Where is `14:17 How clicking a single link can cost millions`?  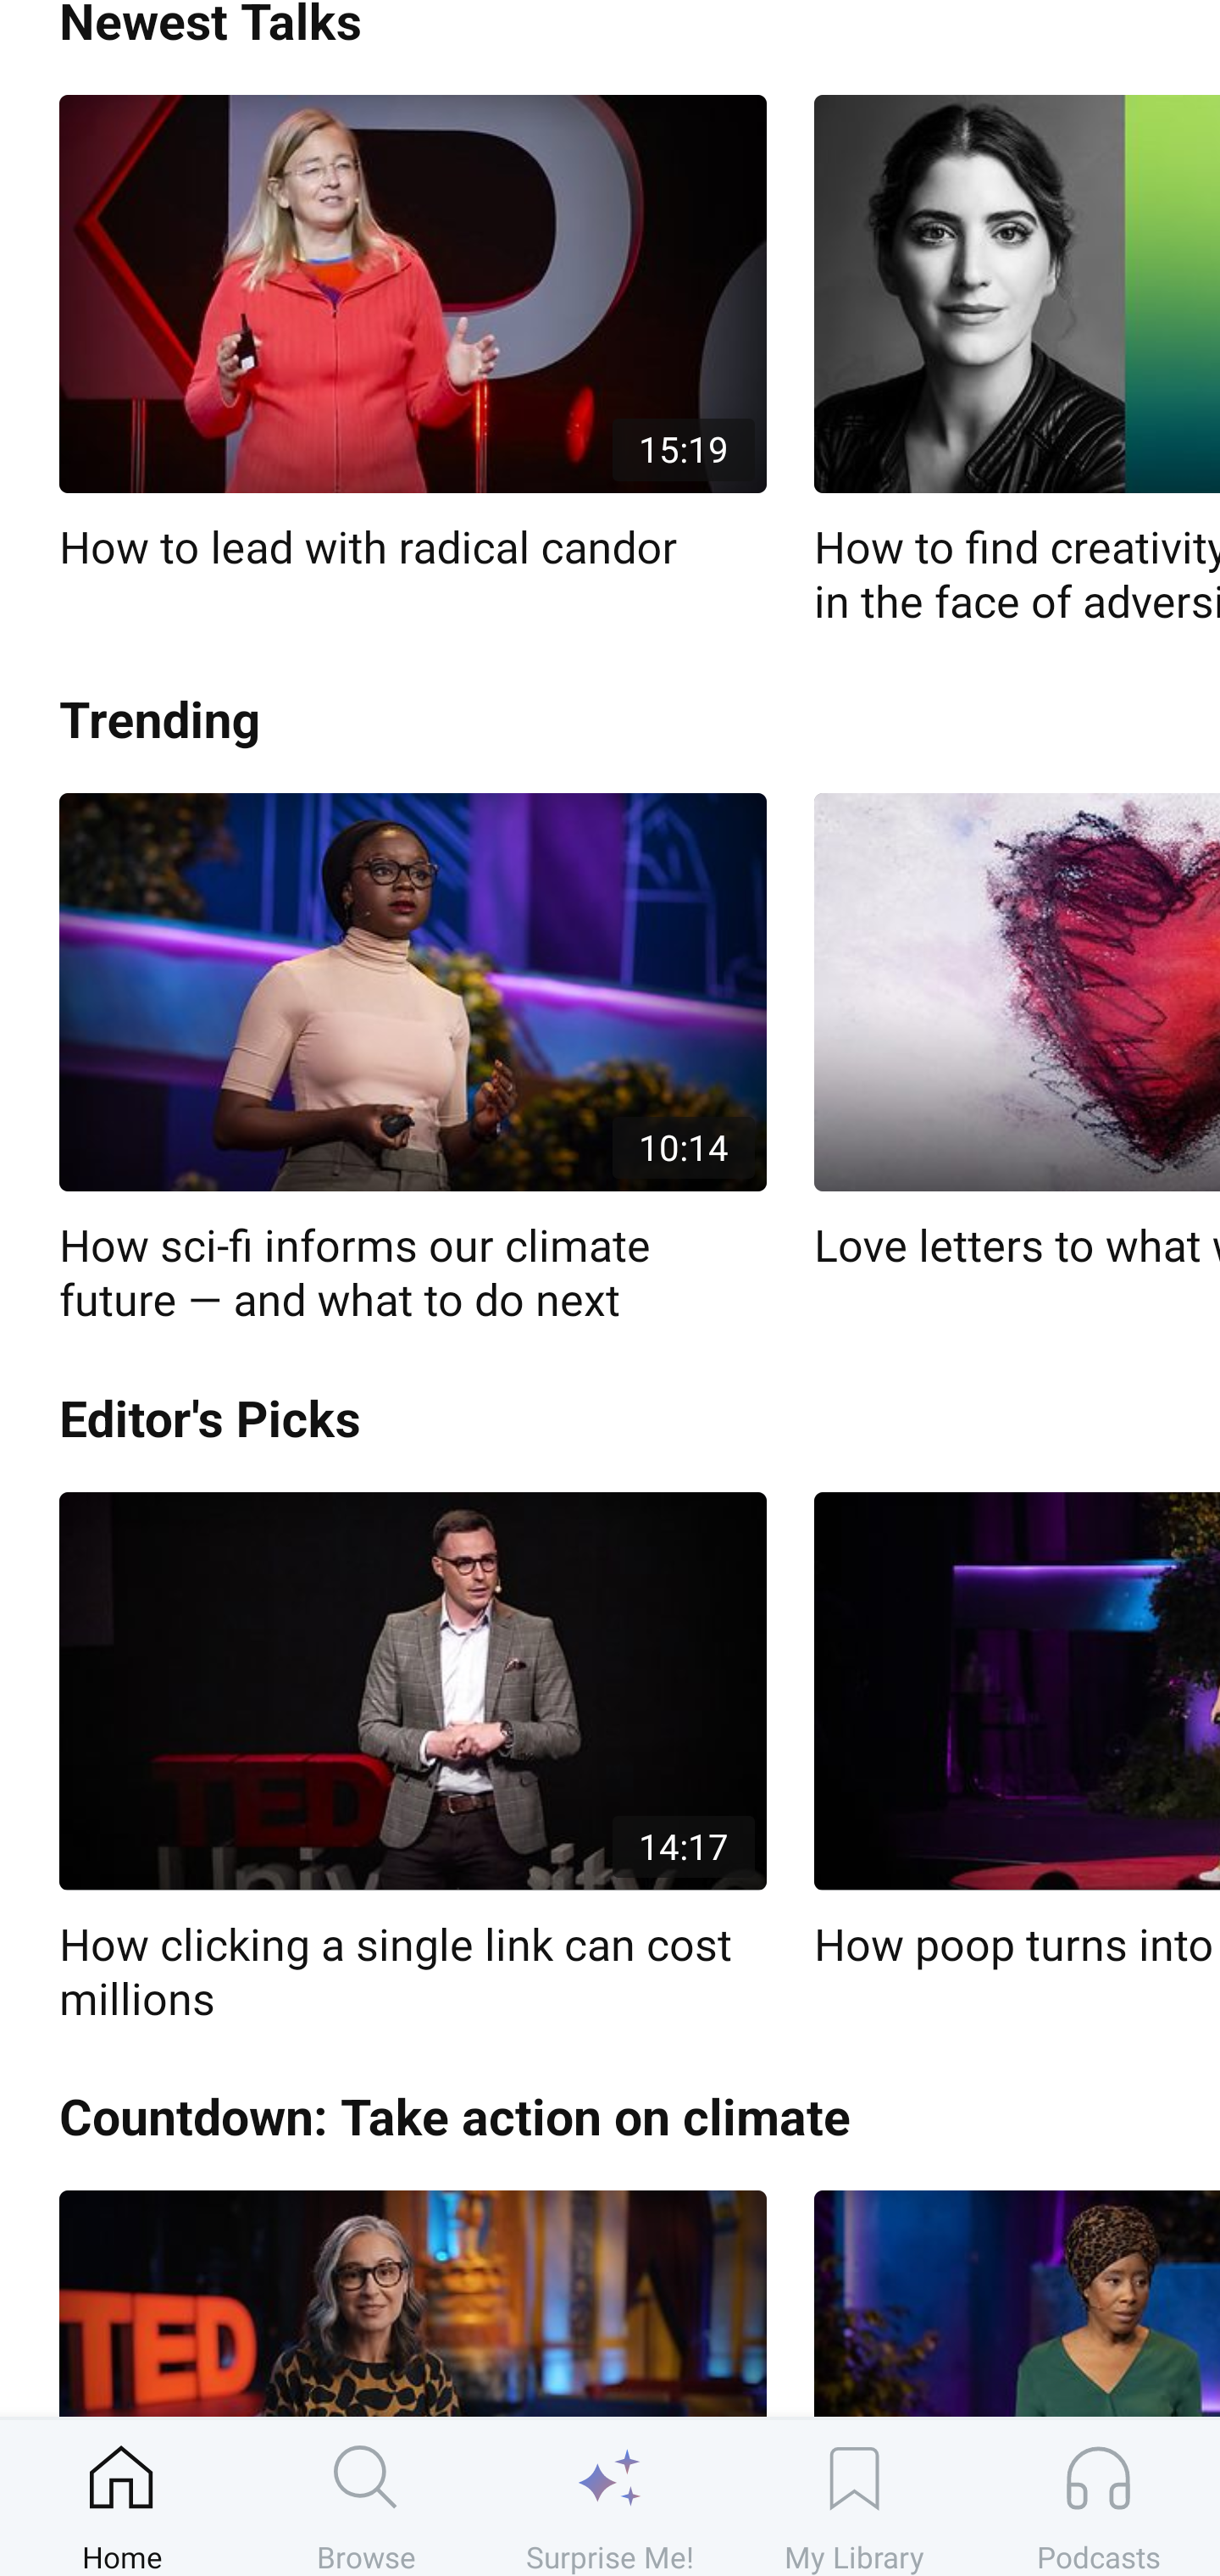 14:17 How clicking a single link can cost millions is located at coordinates (413, 1759).